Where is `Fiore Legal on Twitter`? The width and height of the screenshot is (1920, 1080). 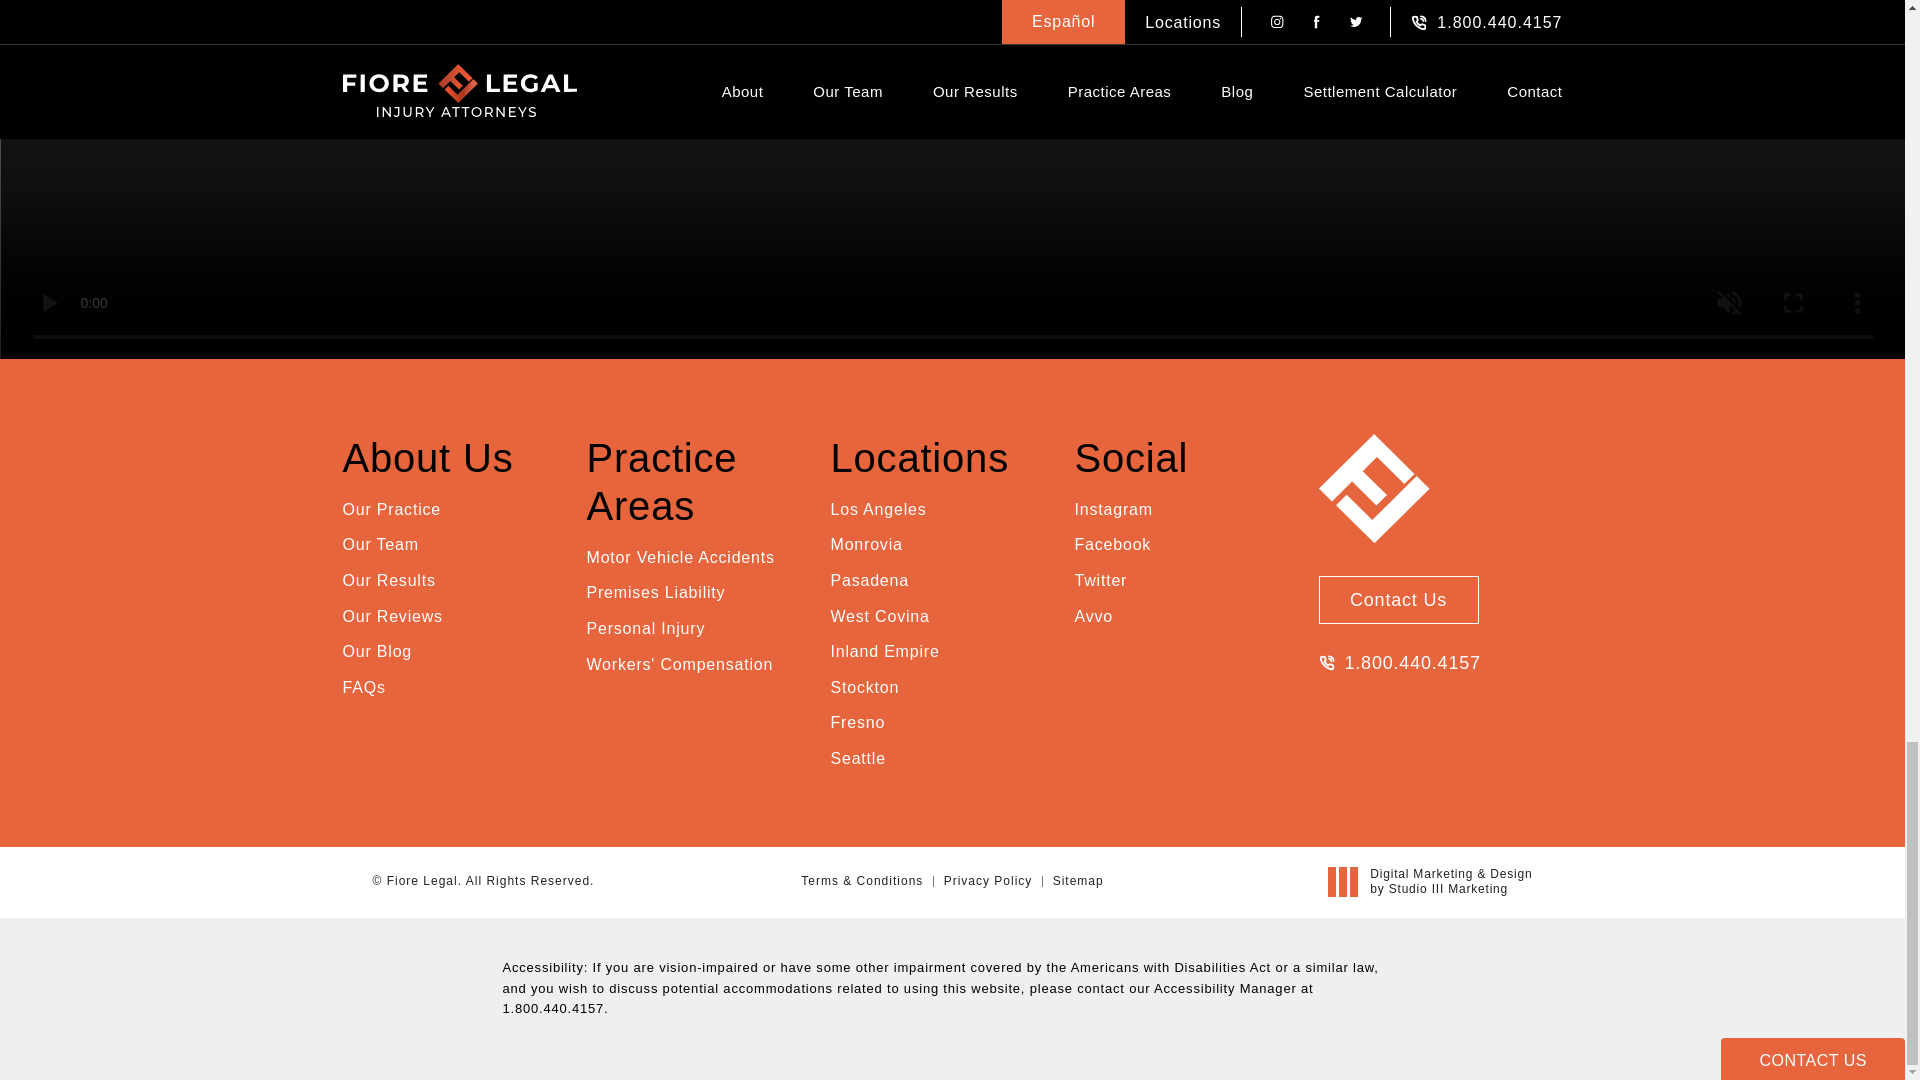 Fiore Legal on Twitter is located at coordinates (1100, 581).